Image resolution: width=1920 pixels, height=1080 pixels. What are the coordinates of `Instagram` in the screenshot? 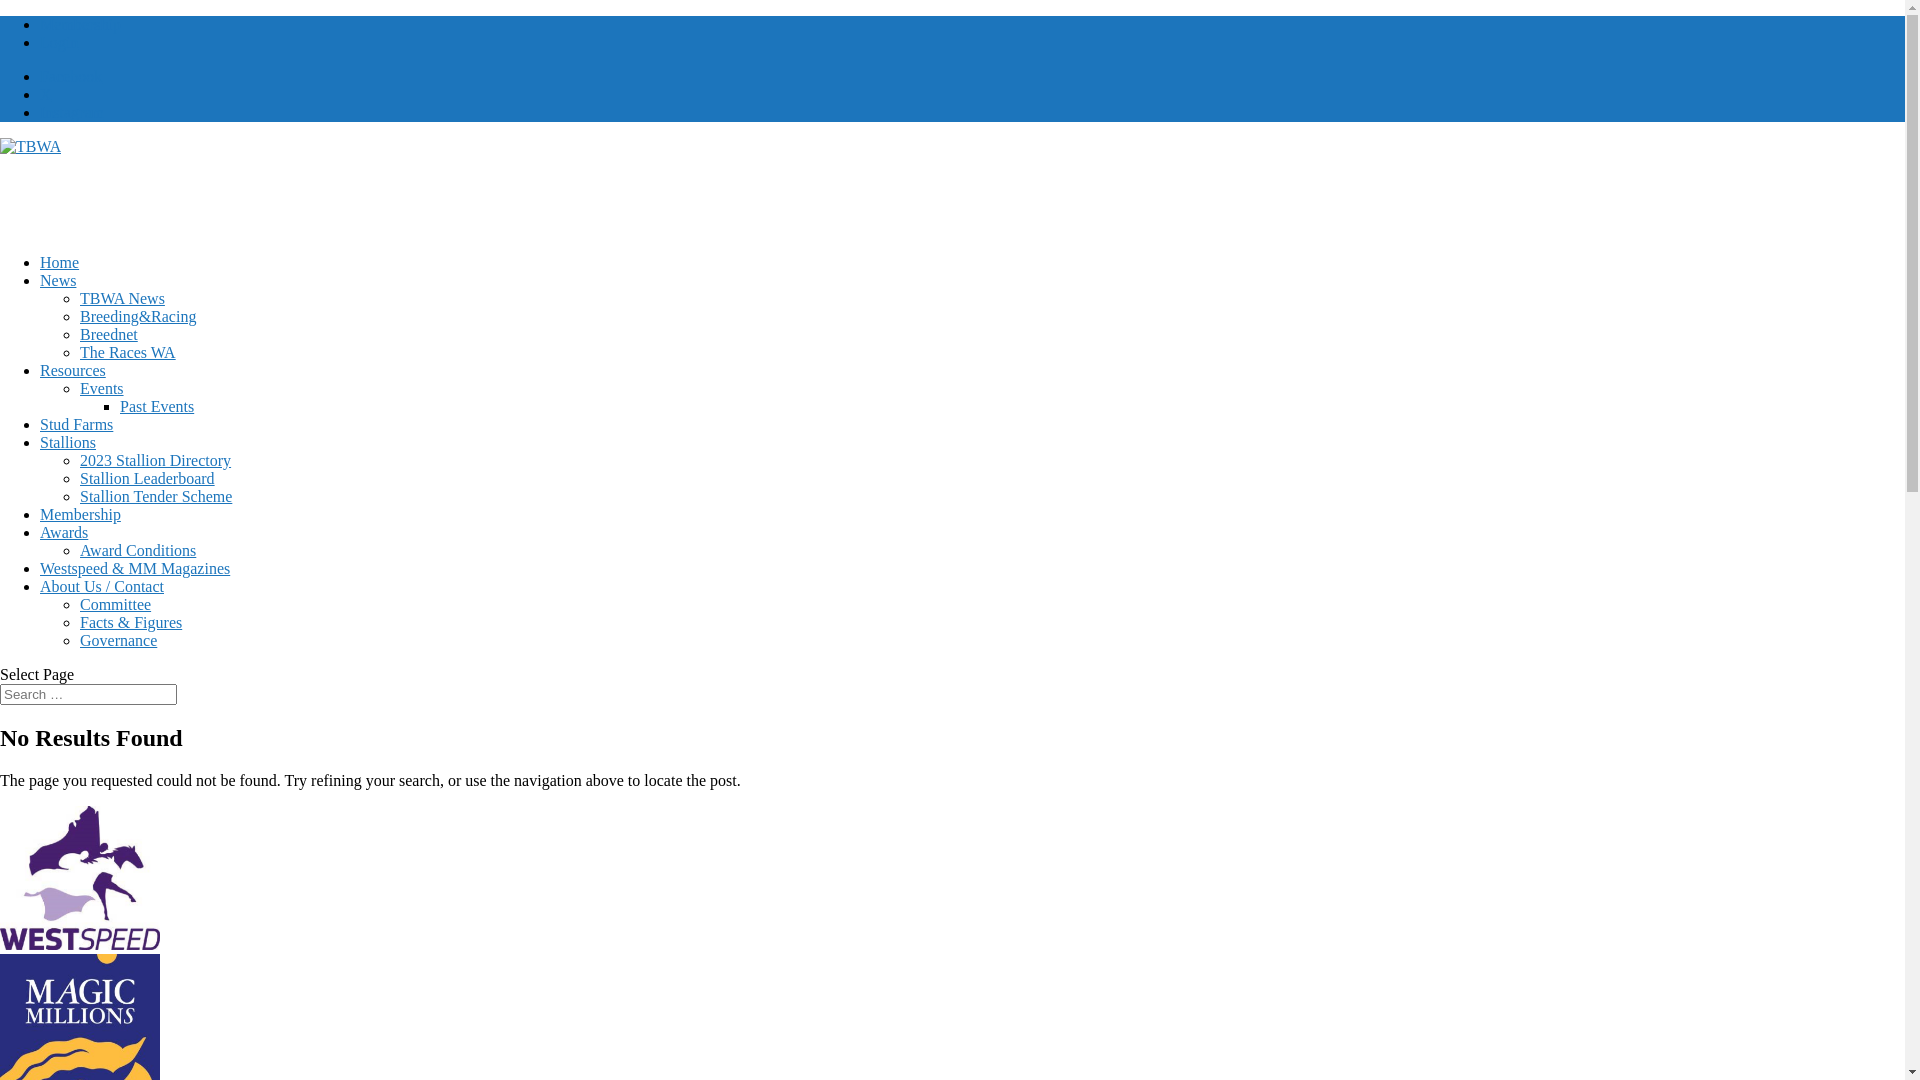 It's located at (72, 112).